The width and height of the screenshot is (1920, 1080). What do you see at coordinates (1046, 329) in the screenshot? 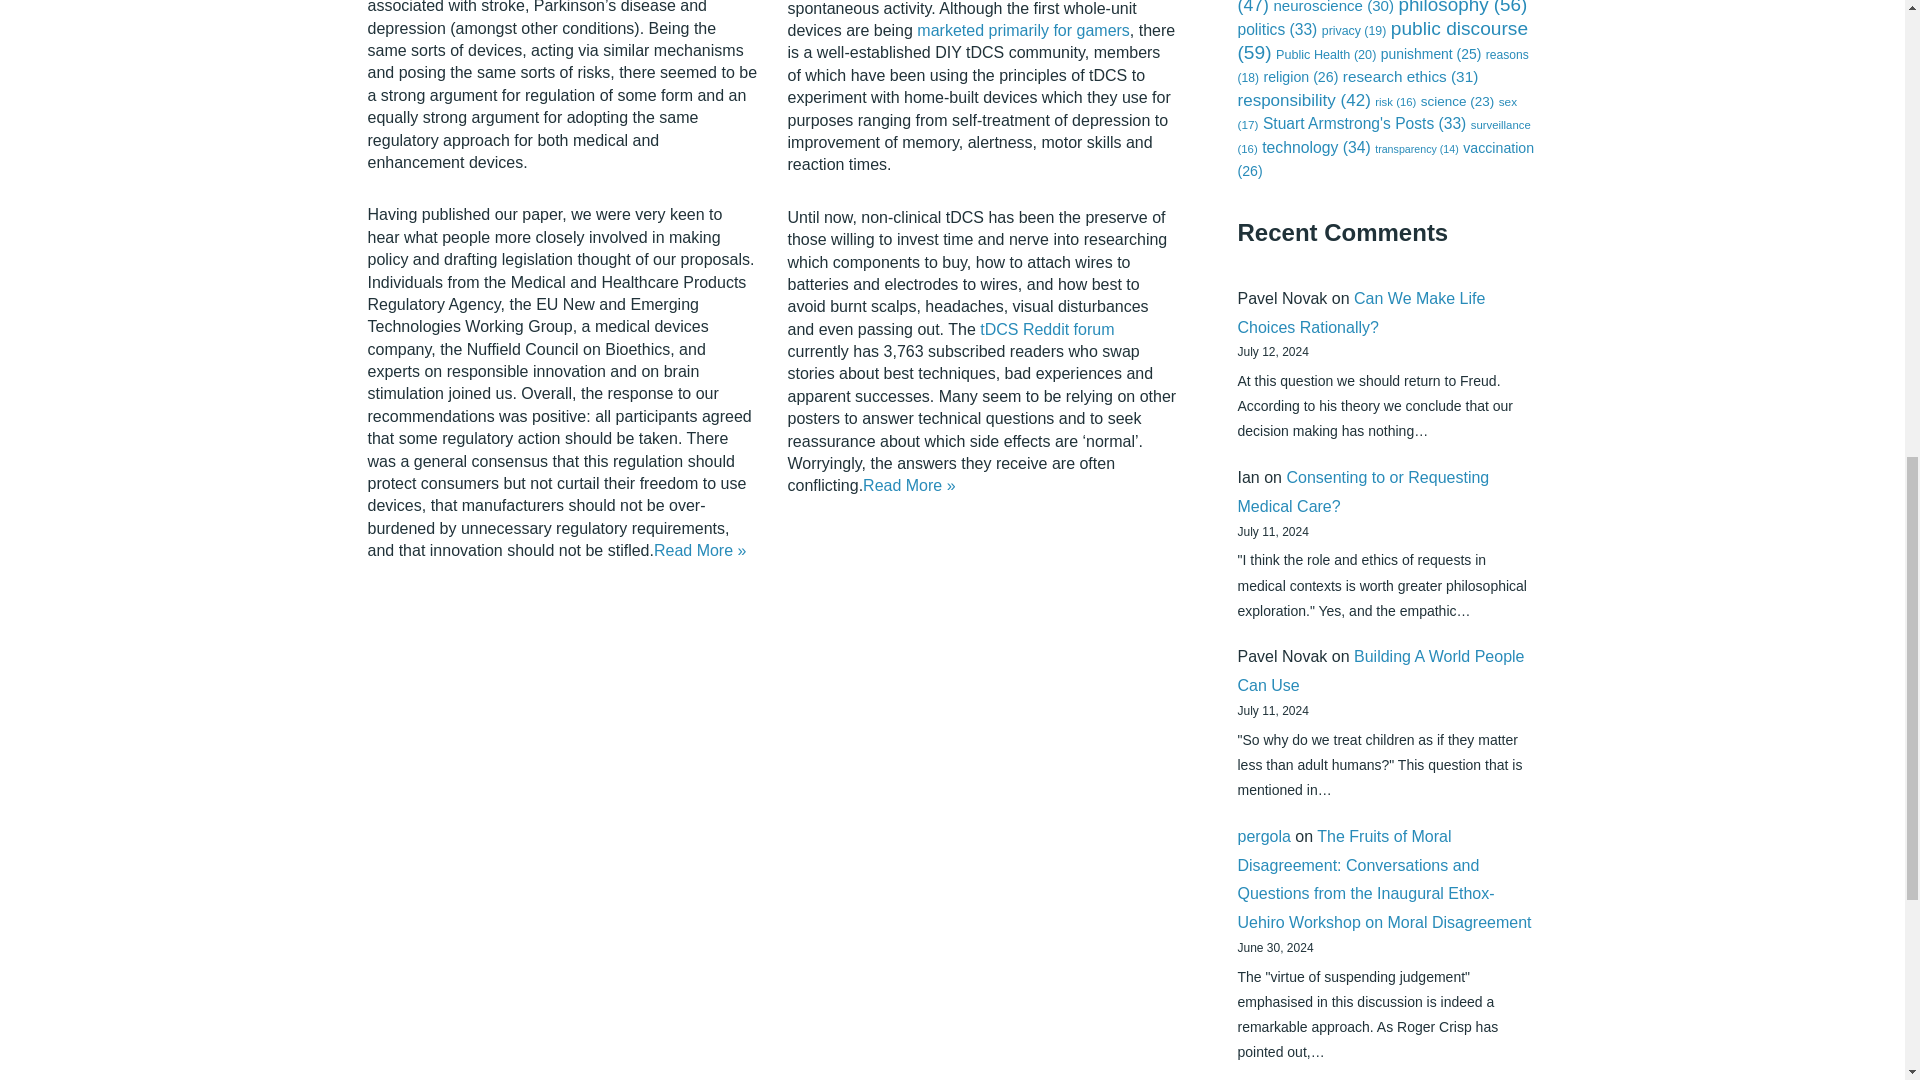
I see `tDCS Reddit forum` at bounding box center [1046, 329].